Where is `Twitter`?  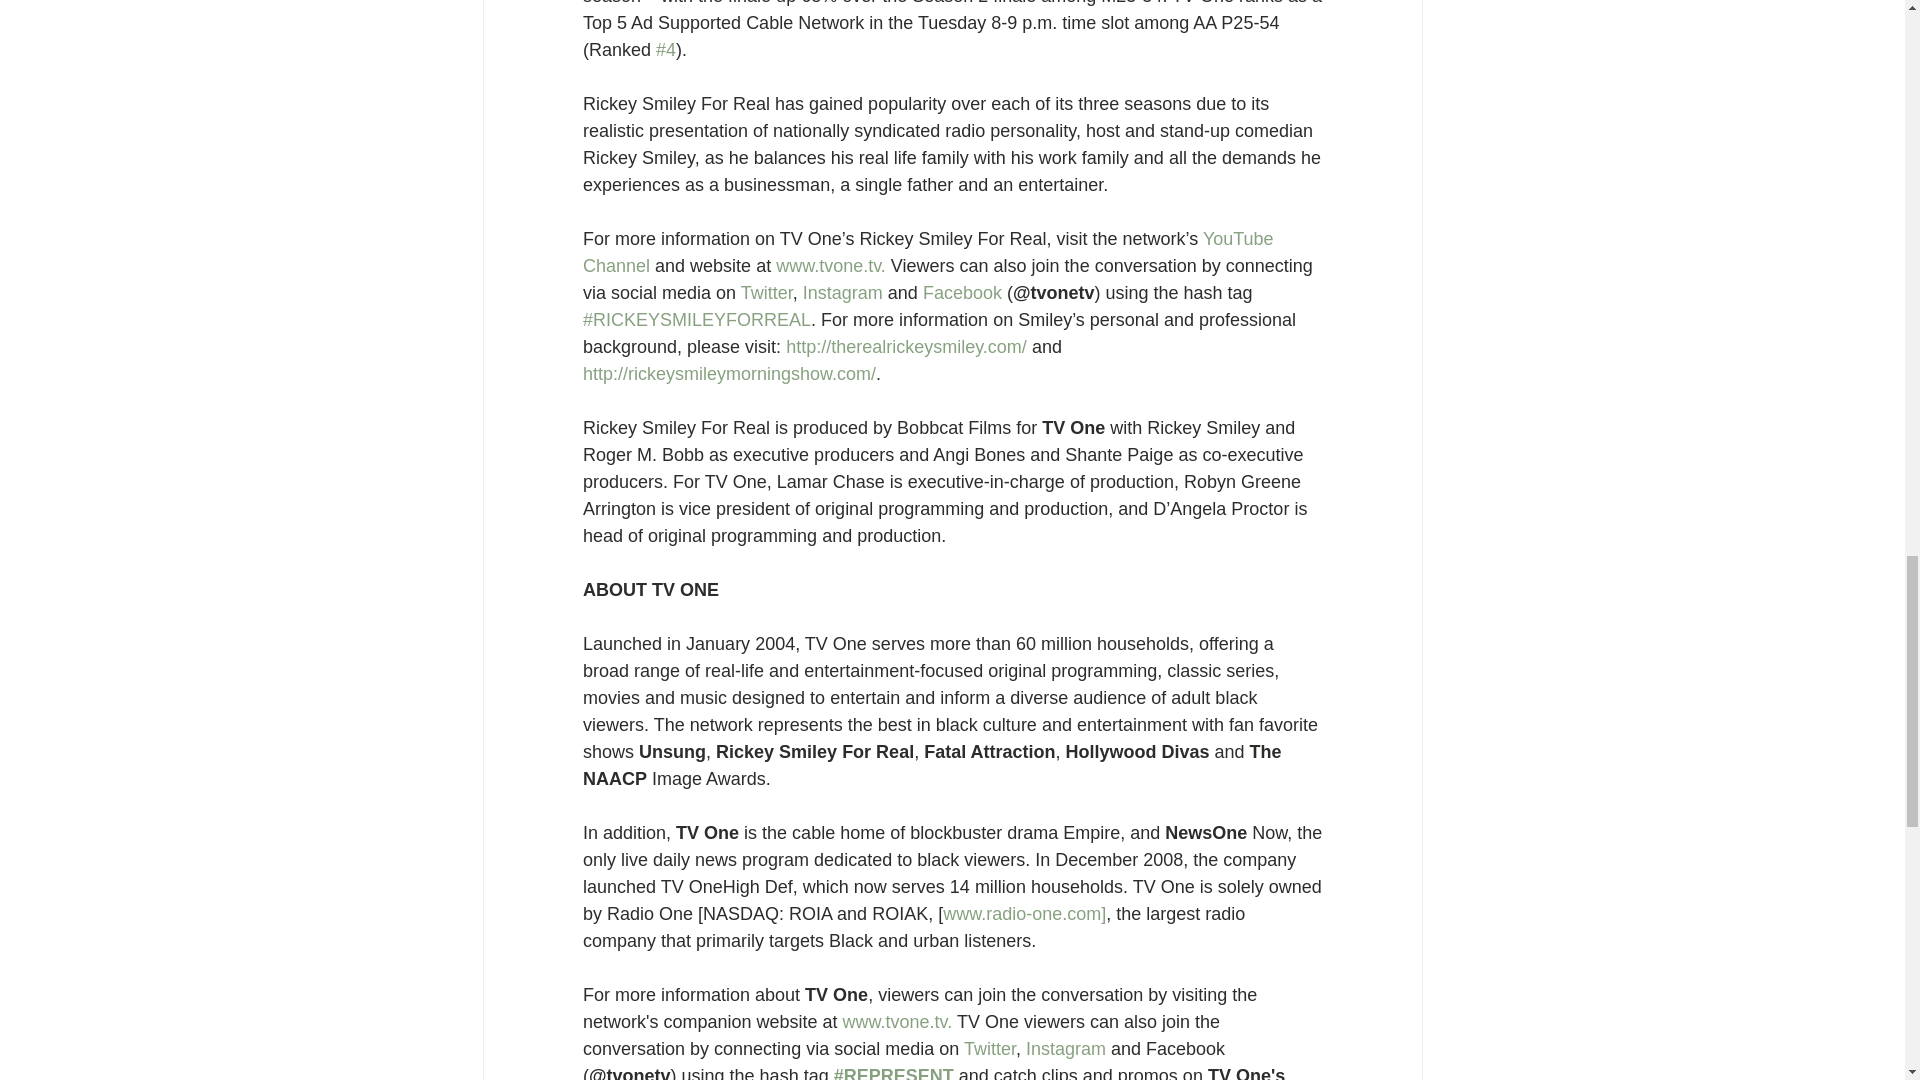
Twitter is located at coordinates (989, 1048).